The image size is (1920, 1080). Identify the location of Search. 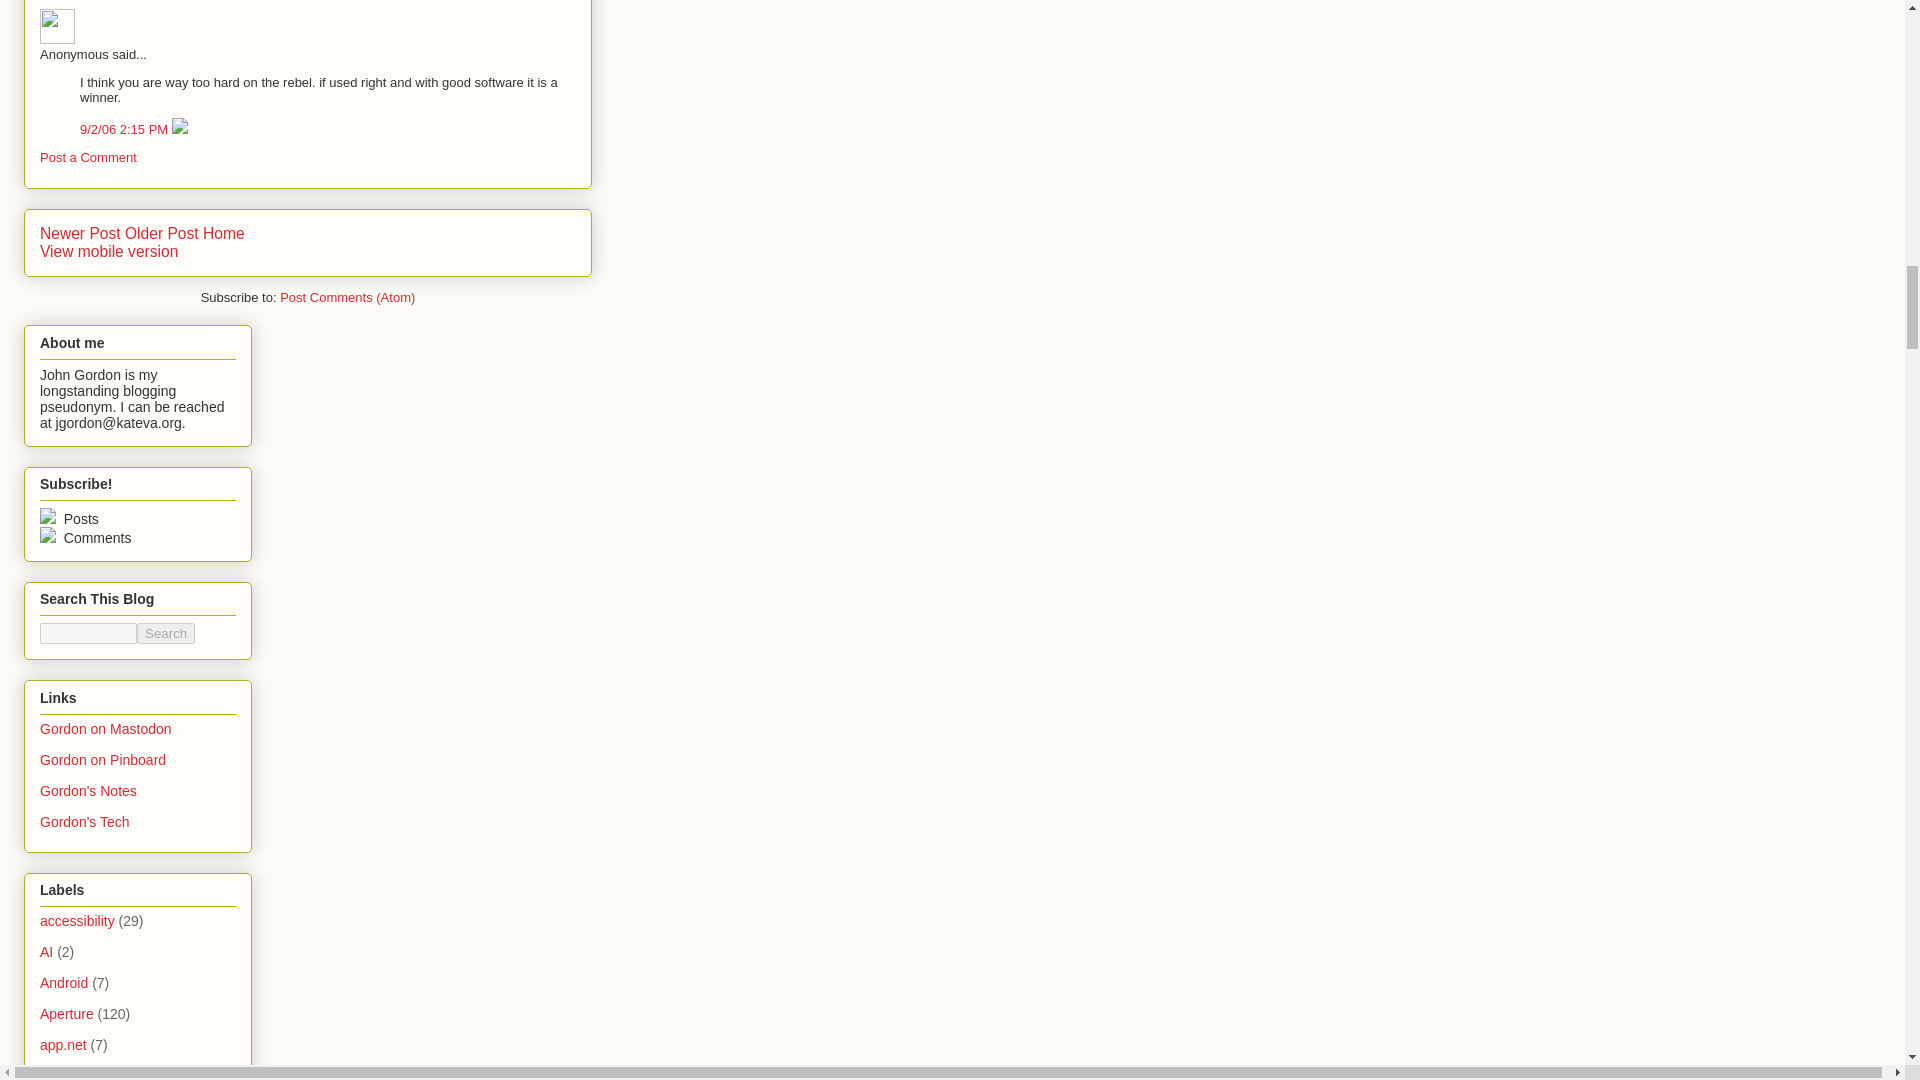
(166, 633).